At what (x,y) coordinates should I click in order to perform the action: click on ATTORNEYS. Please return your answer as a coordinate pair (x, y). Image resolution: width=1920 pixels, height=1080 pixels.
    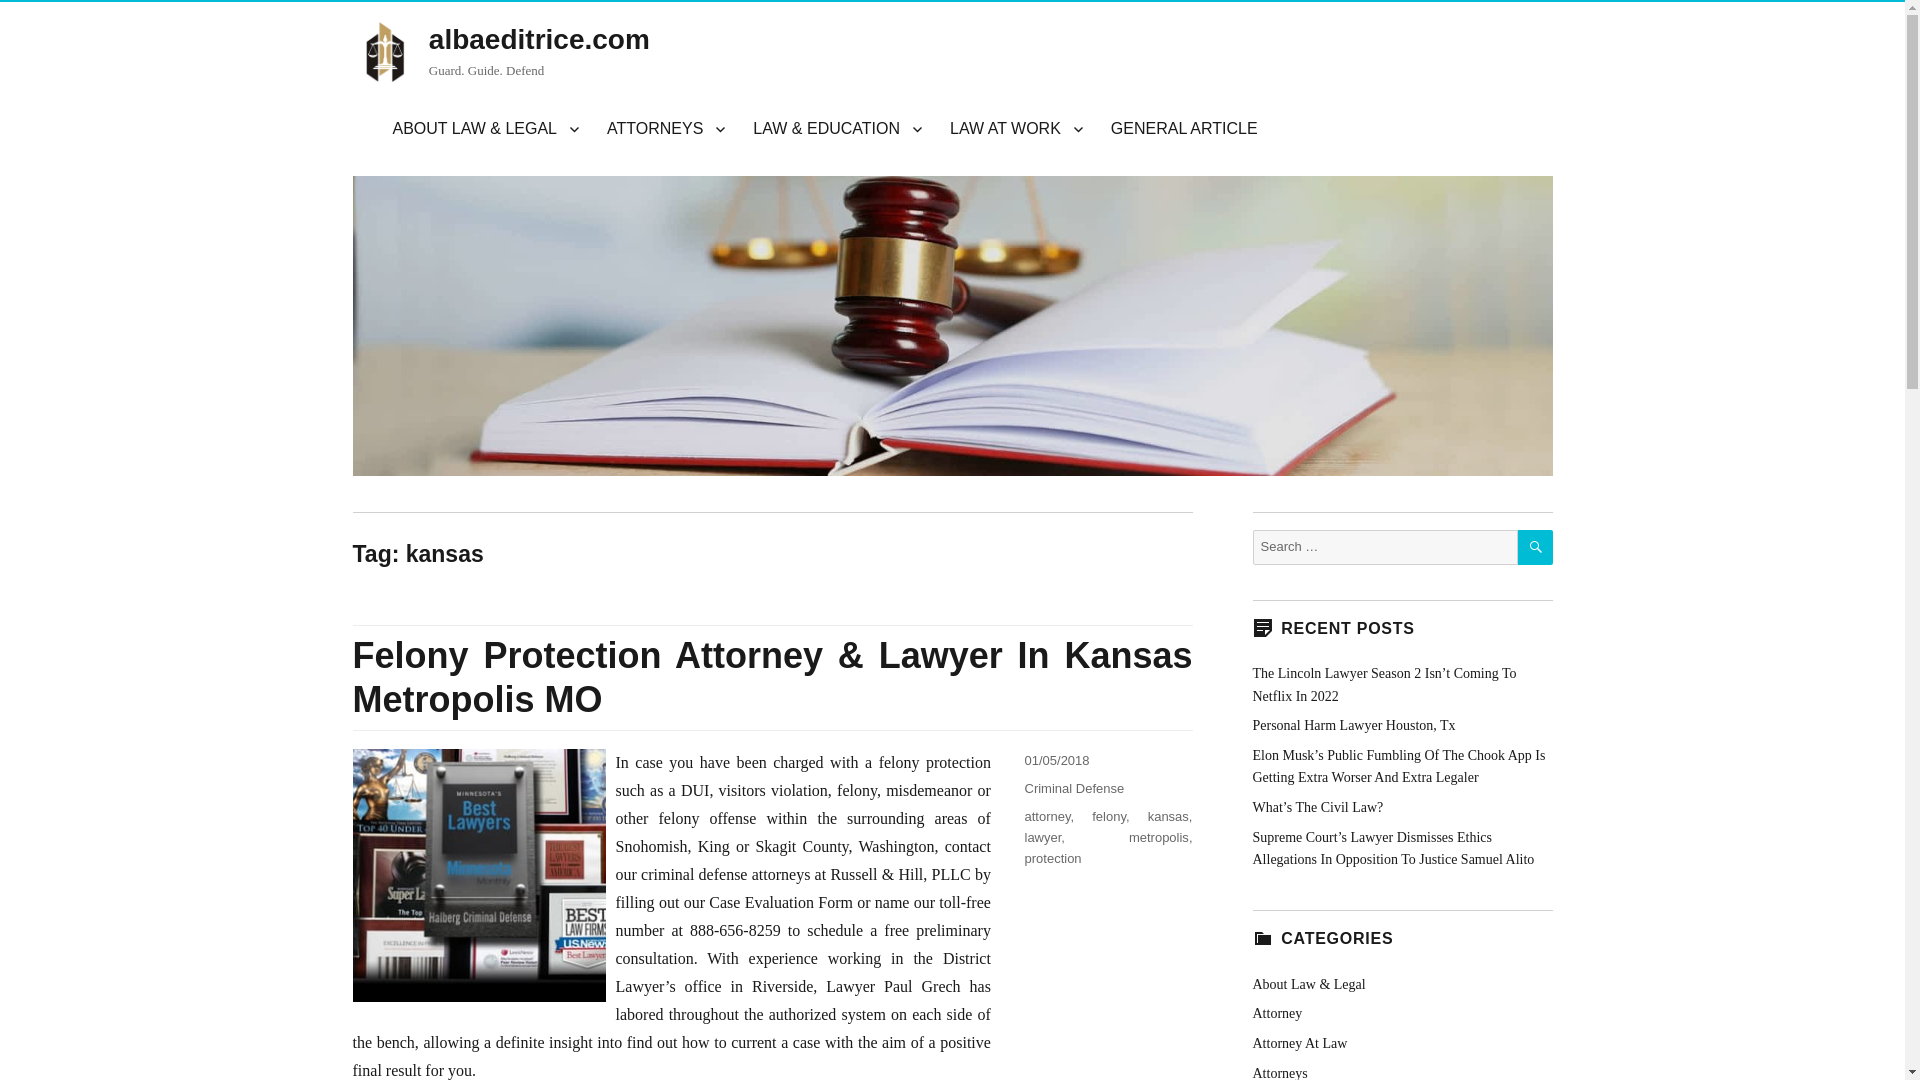
    Looking at the image, I should click on (666, 129).